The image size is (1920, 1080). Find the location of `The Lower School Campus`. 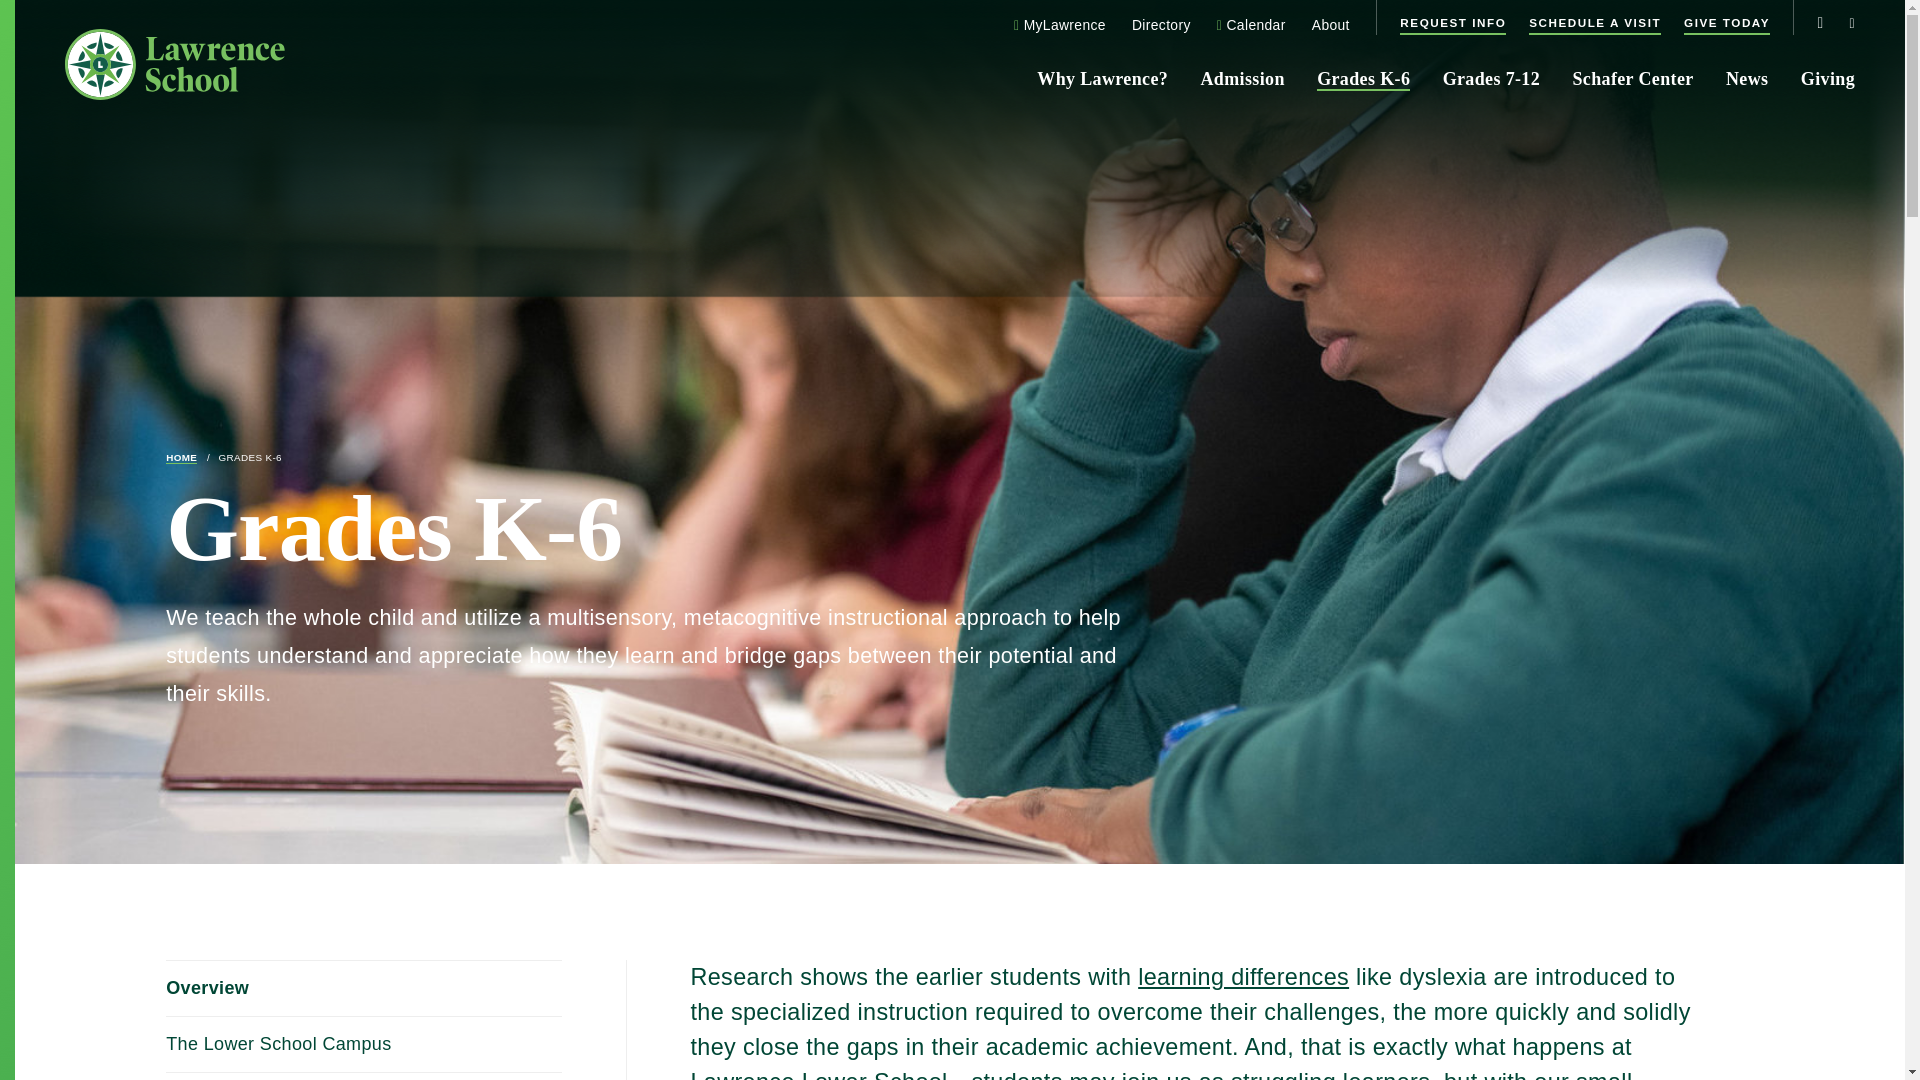

The Lower School Campus is located at coordinates (364, 1045).